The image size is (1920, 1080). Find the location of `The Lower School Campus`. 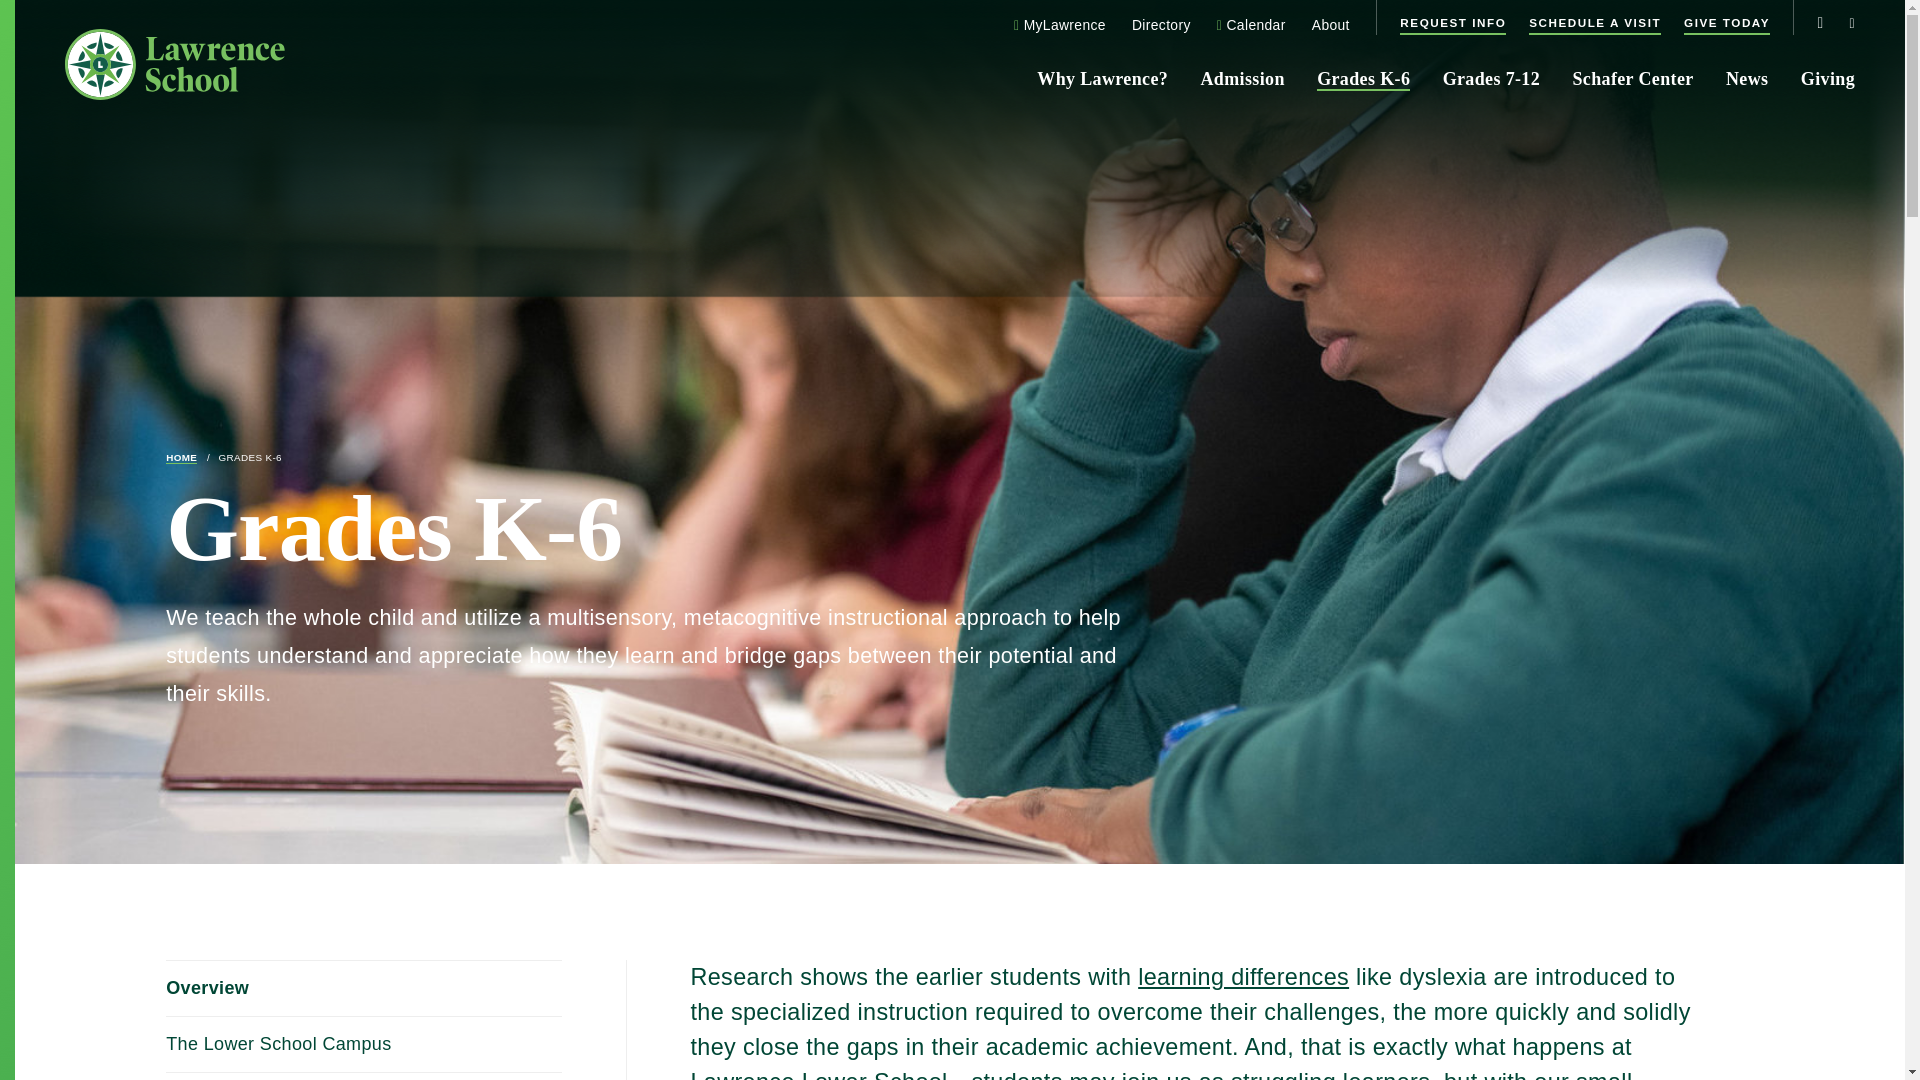

The Lower School Campus is located at coordinates (364, 1045).